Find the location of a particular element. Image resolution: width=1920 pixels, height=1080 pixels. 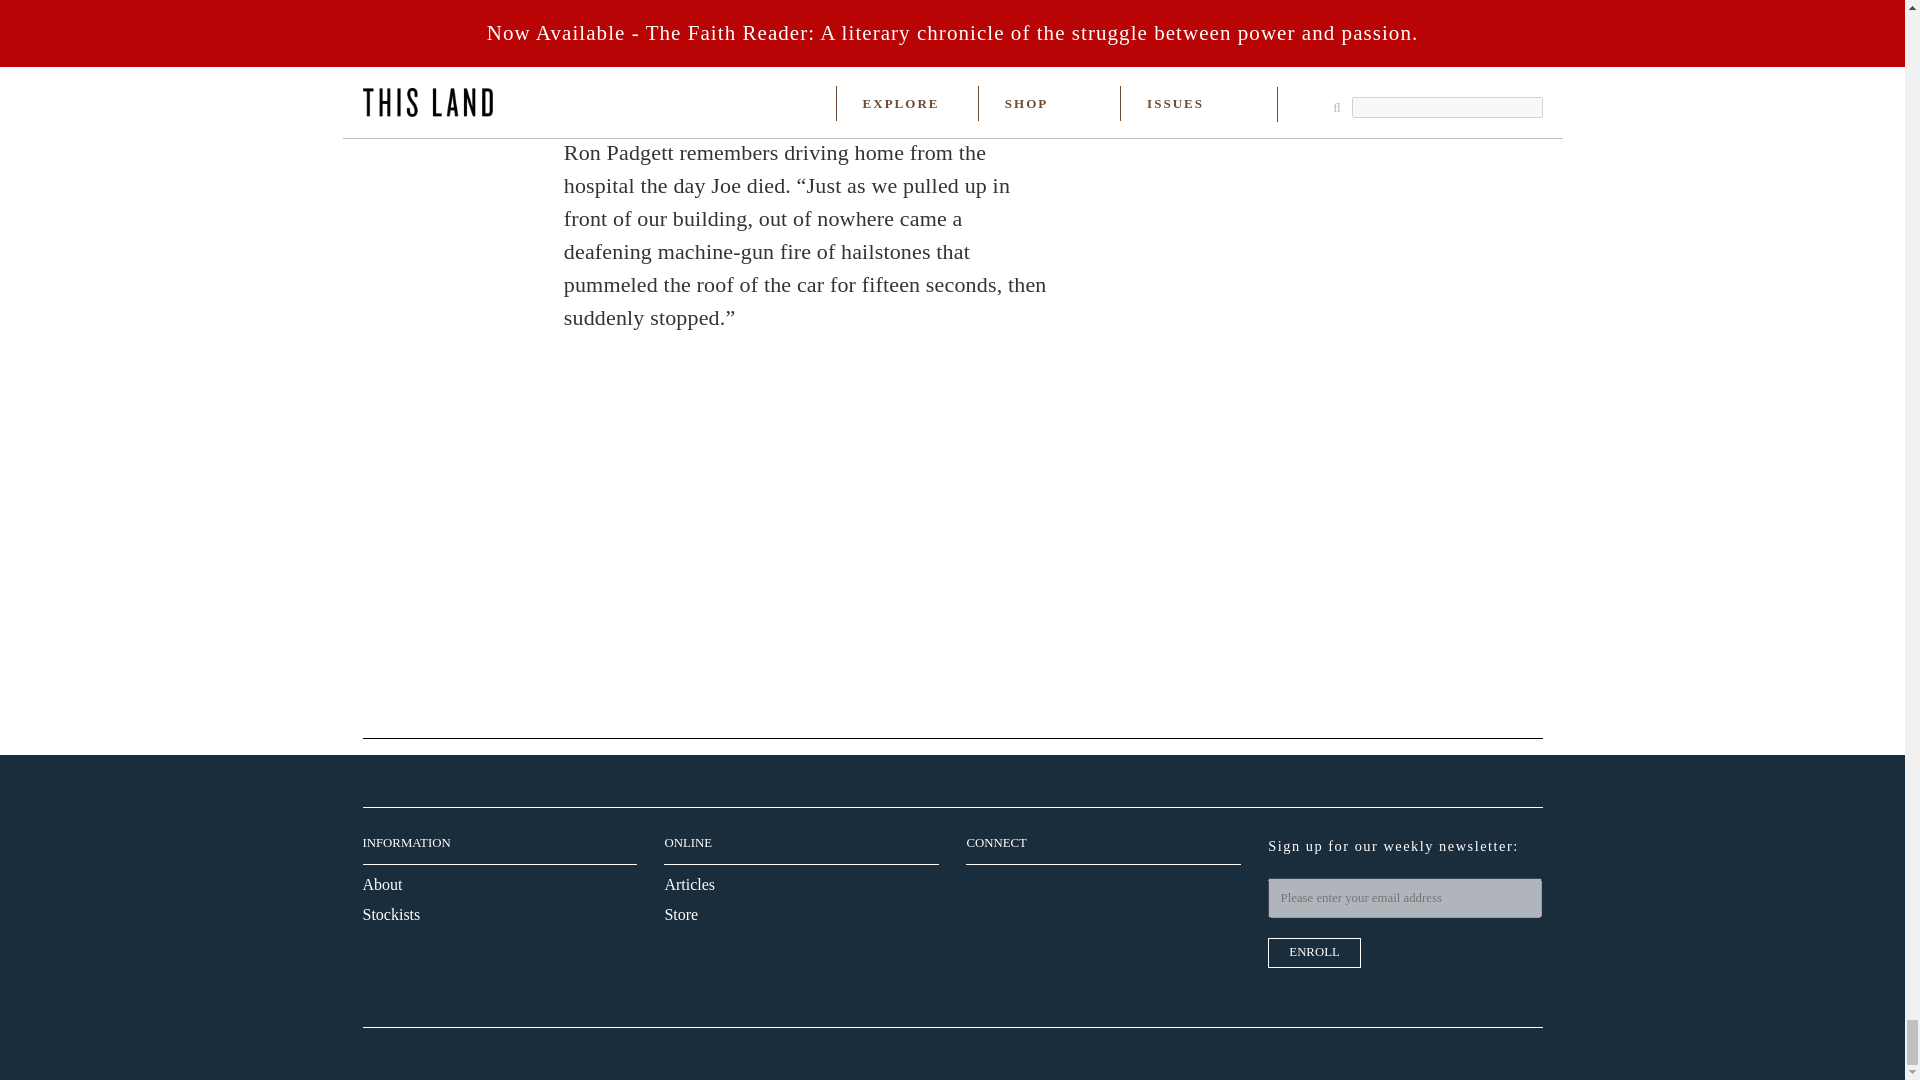

Enroll is located at coordinates (1313, 952).